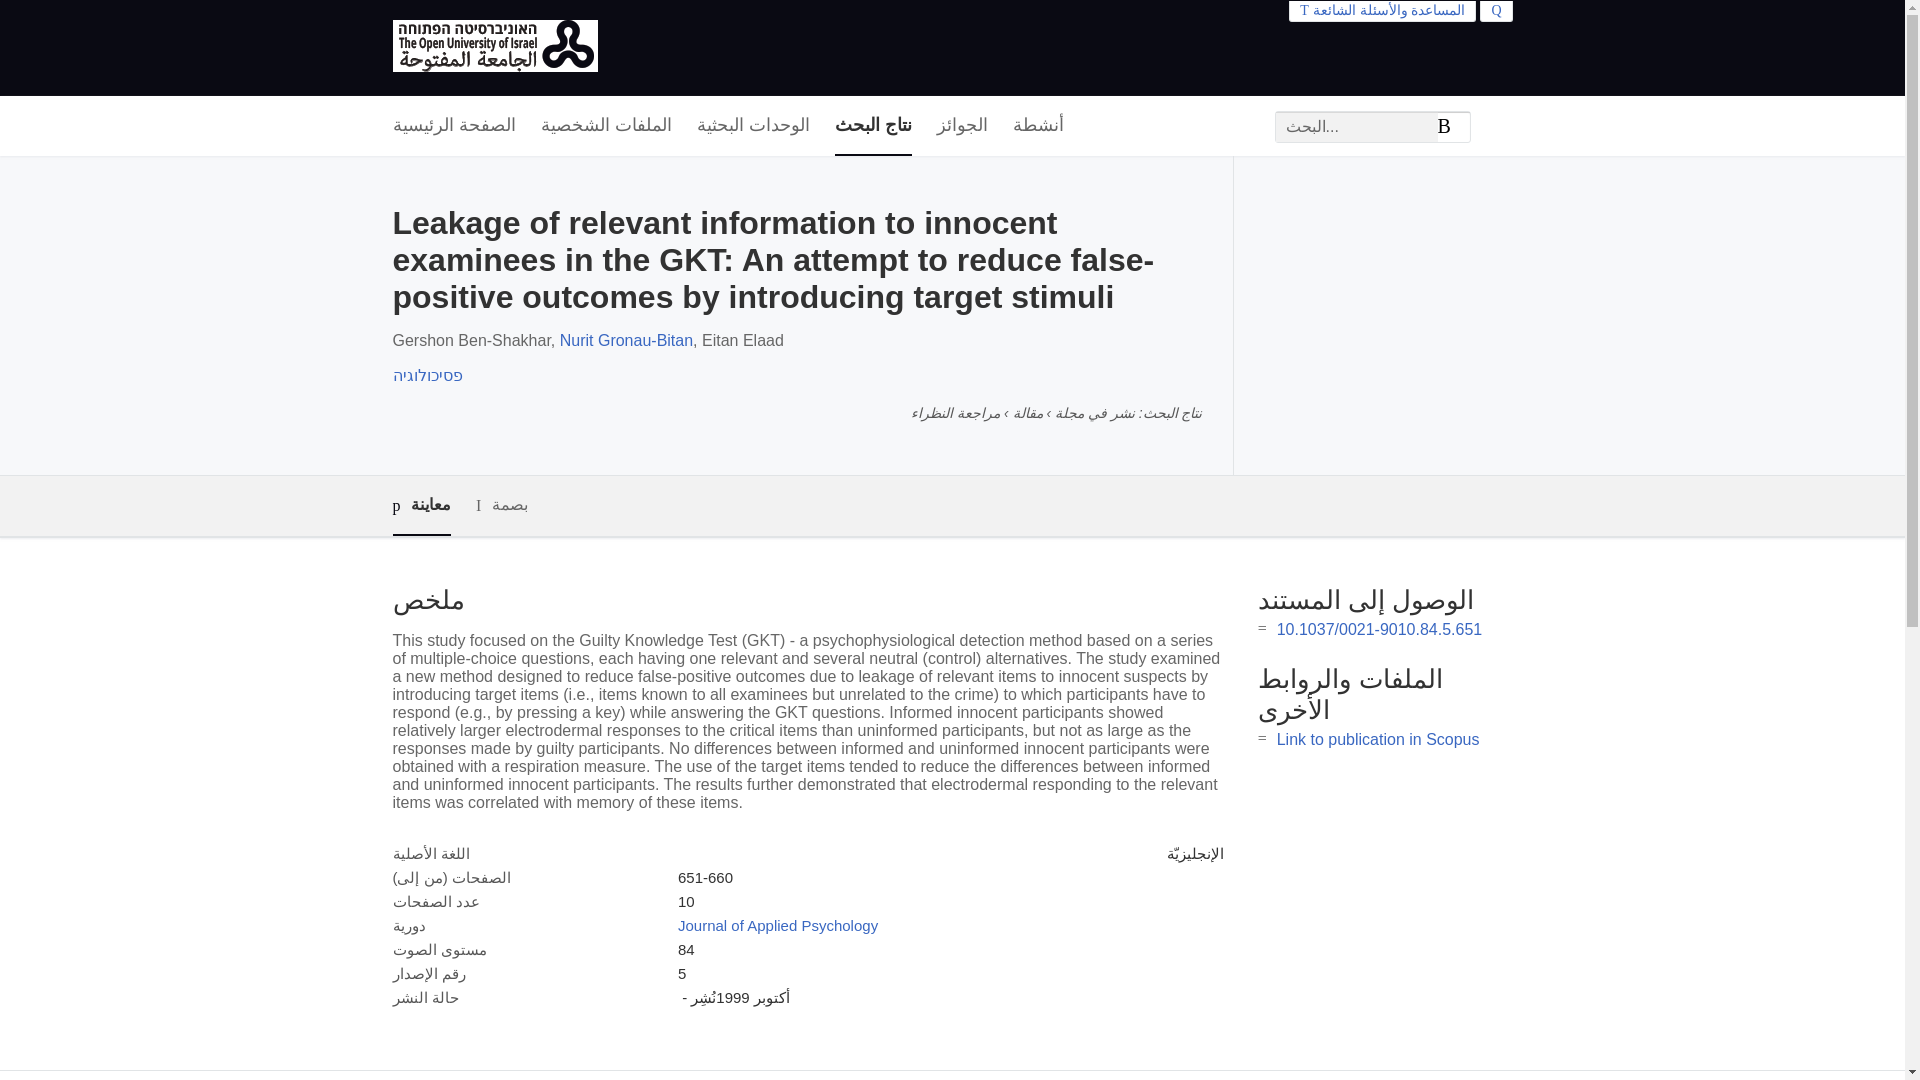 The height and width of the screenshot is (1080, 1920). Describe the element at coordinates (777, 925) in the screenshot. I see `Journal of Applied Psychology` at that location.